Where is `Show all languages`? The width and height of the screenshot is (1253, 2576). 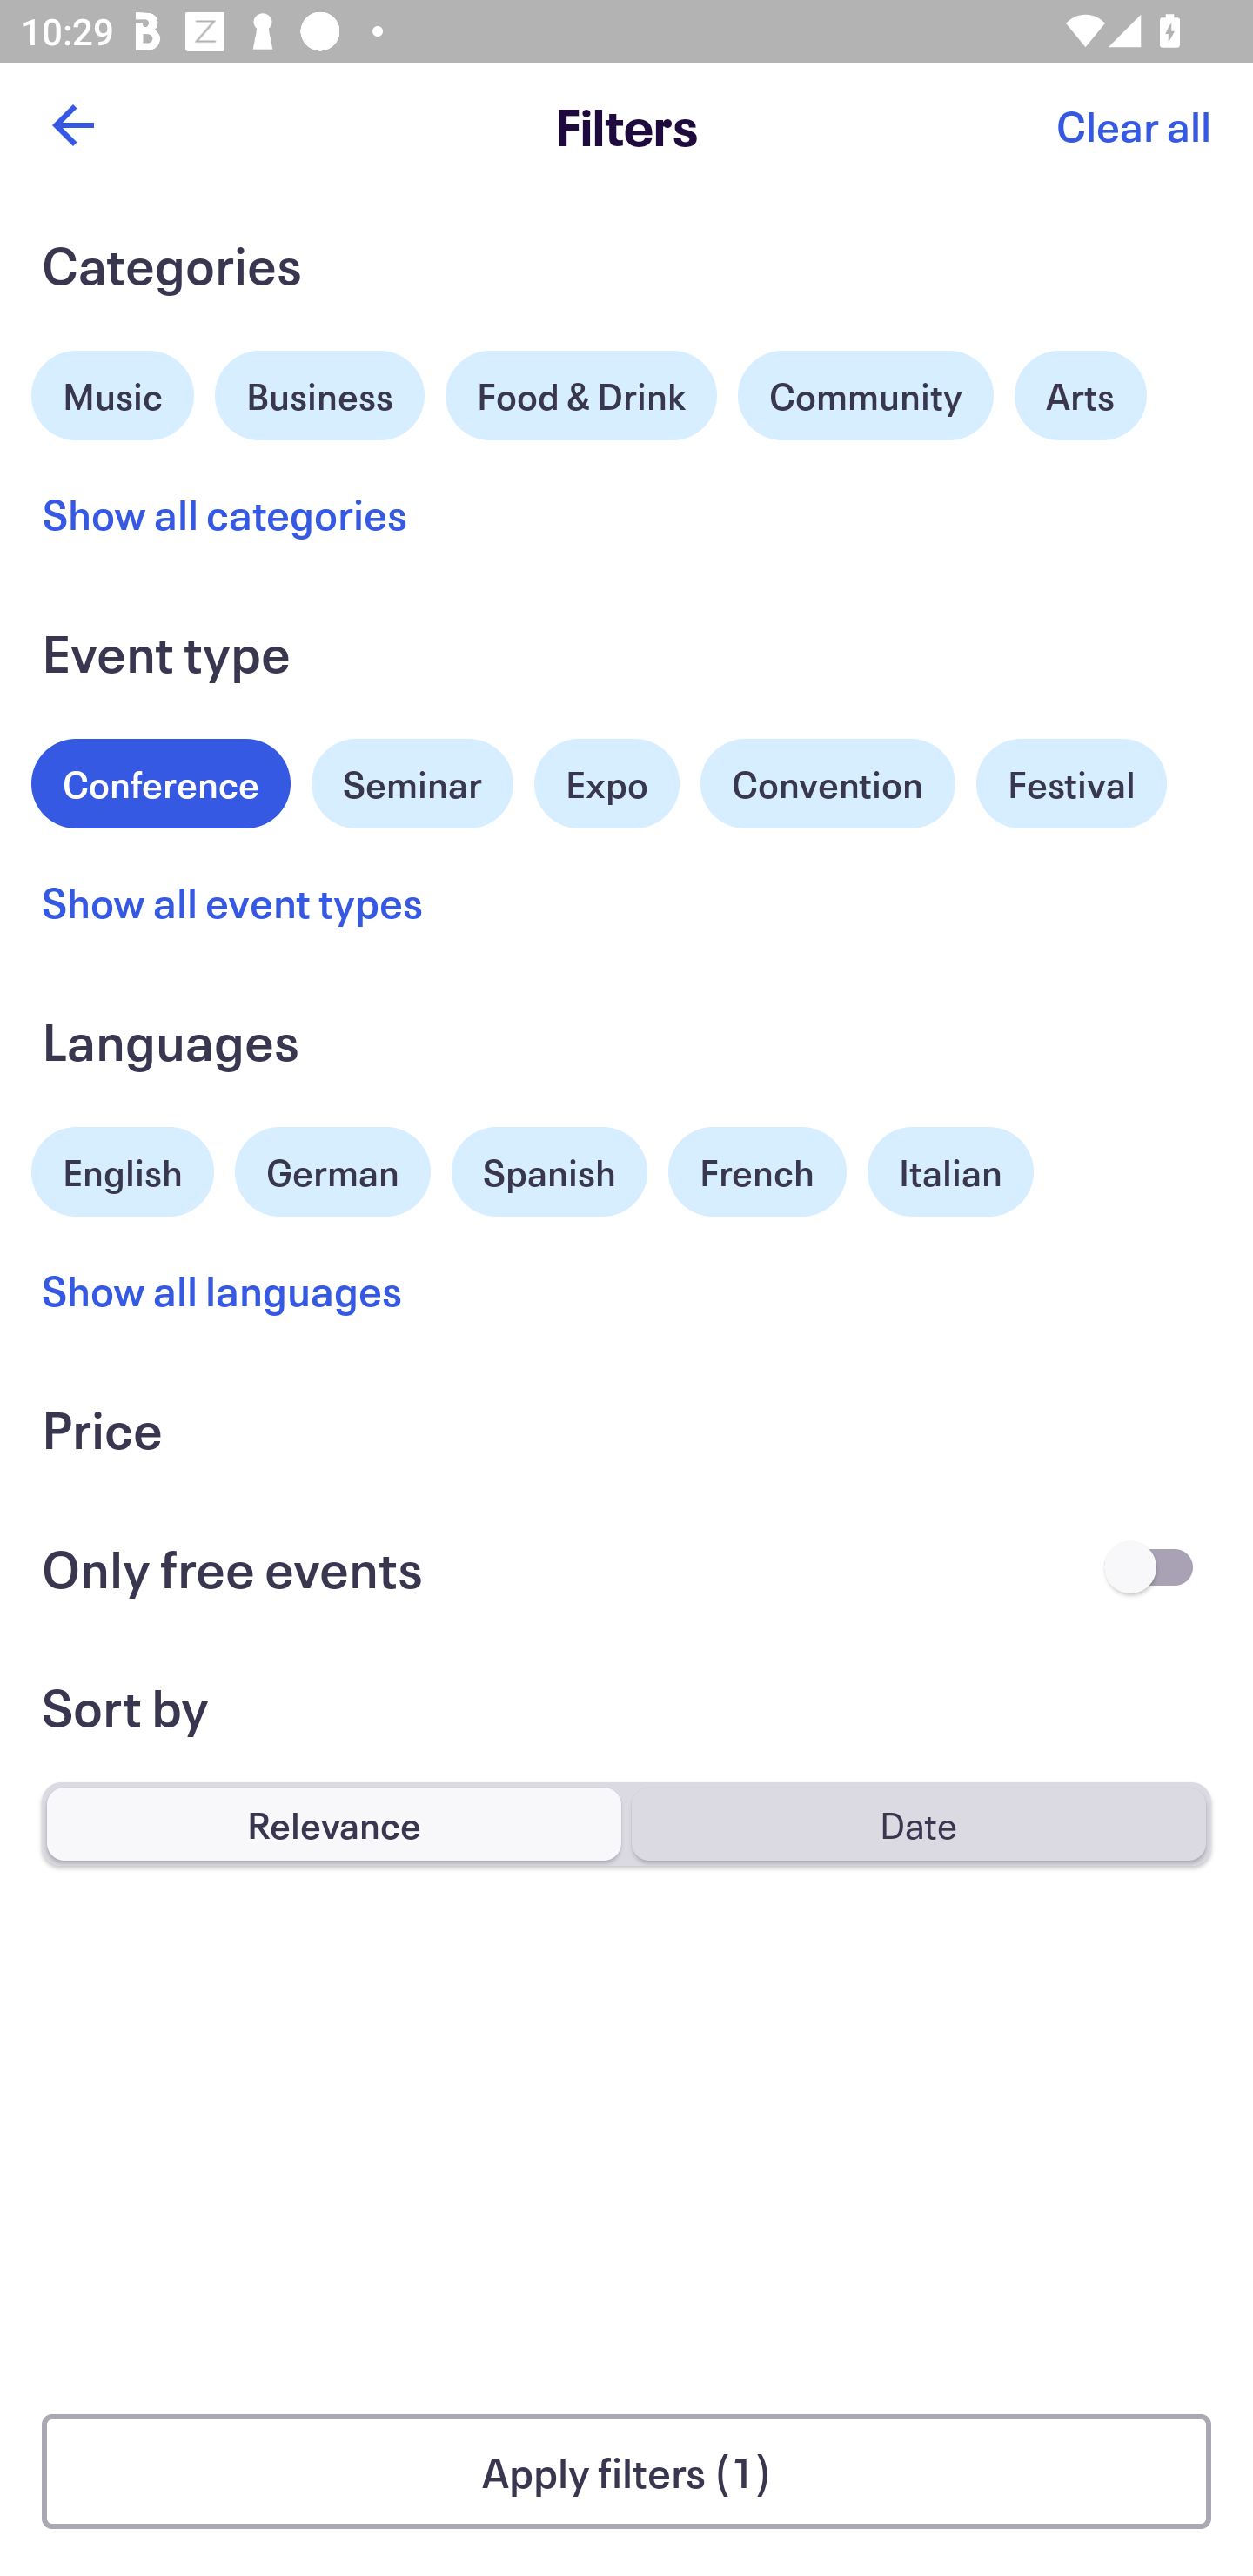
Show all languages is located at coordinates (223, 1289).